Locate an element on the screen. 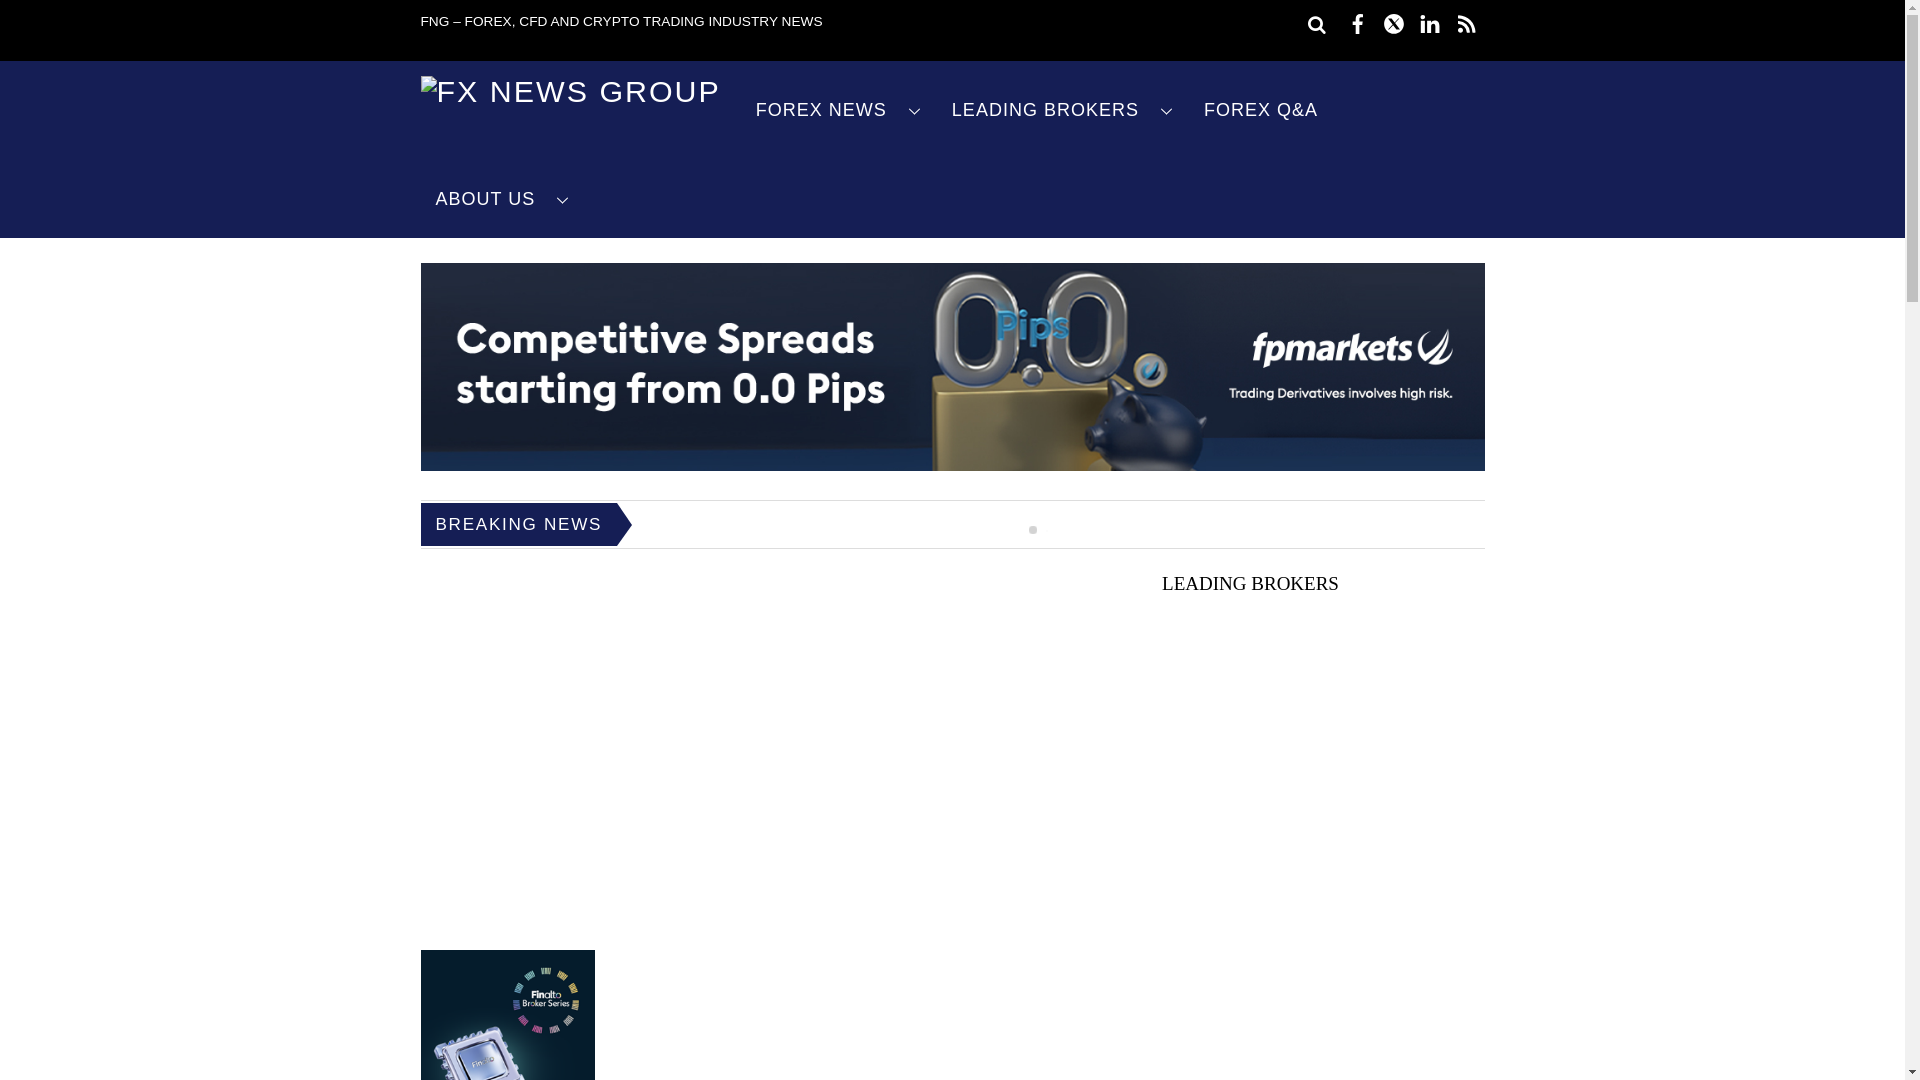 This screenshot has height=1080, width=1920. LEADING BROKERS is located at coordinates (1062, 110).